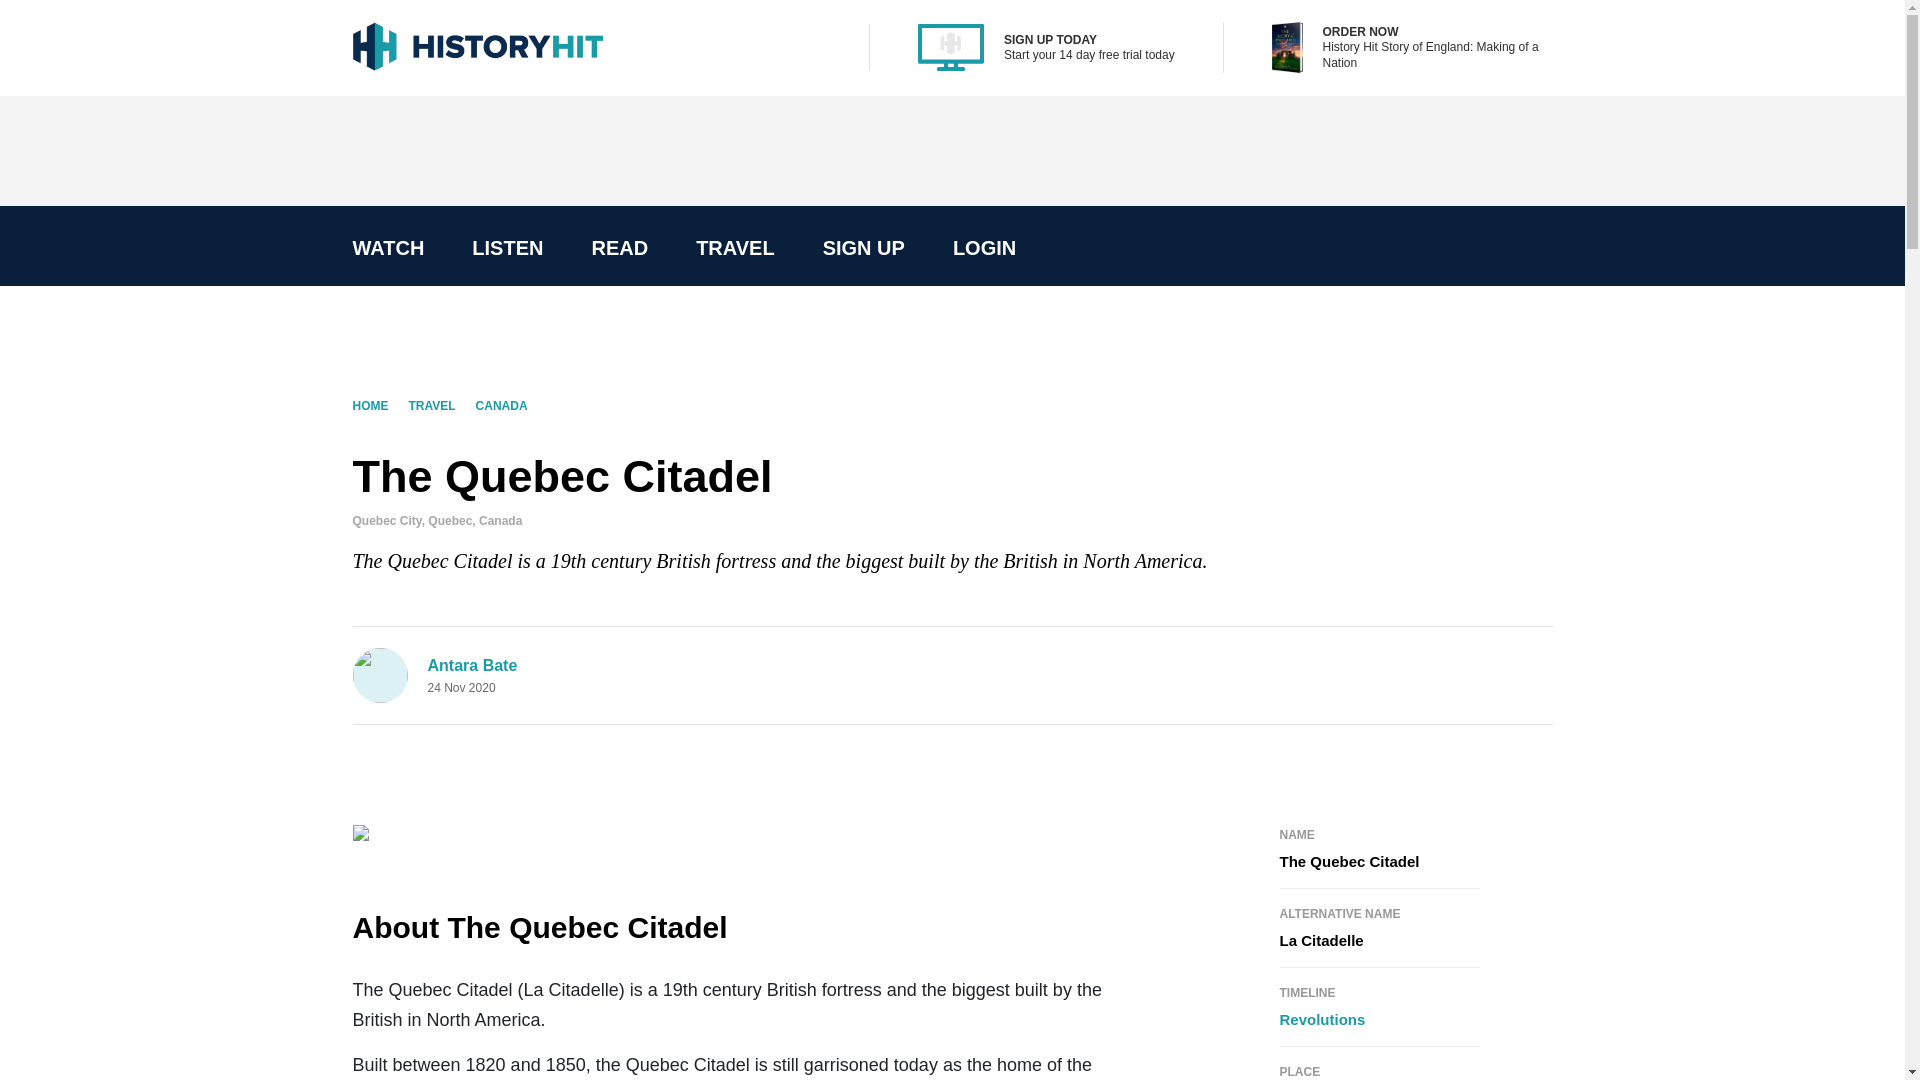 Image resolution: width=1920 pixels, height=1080 pixels. Describe the element at coordinates (619, 248) in the screenshot. I see `READ` at that location.